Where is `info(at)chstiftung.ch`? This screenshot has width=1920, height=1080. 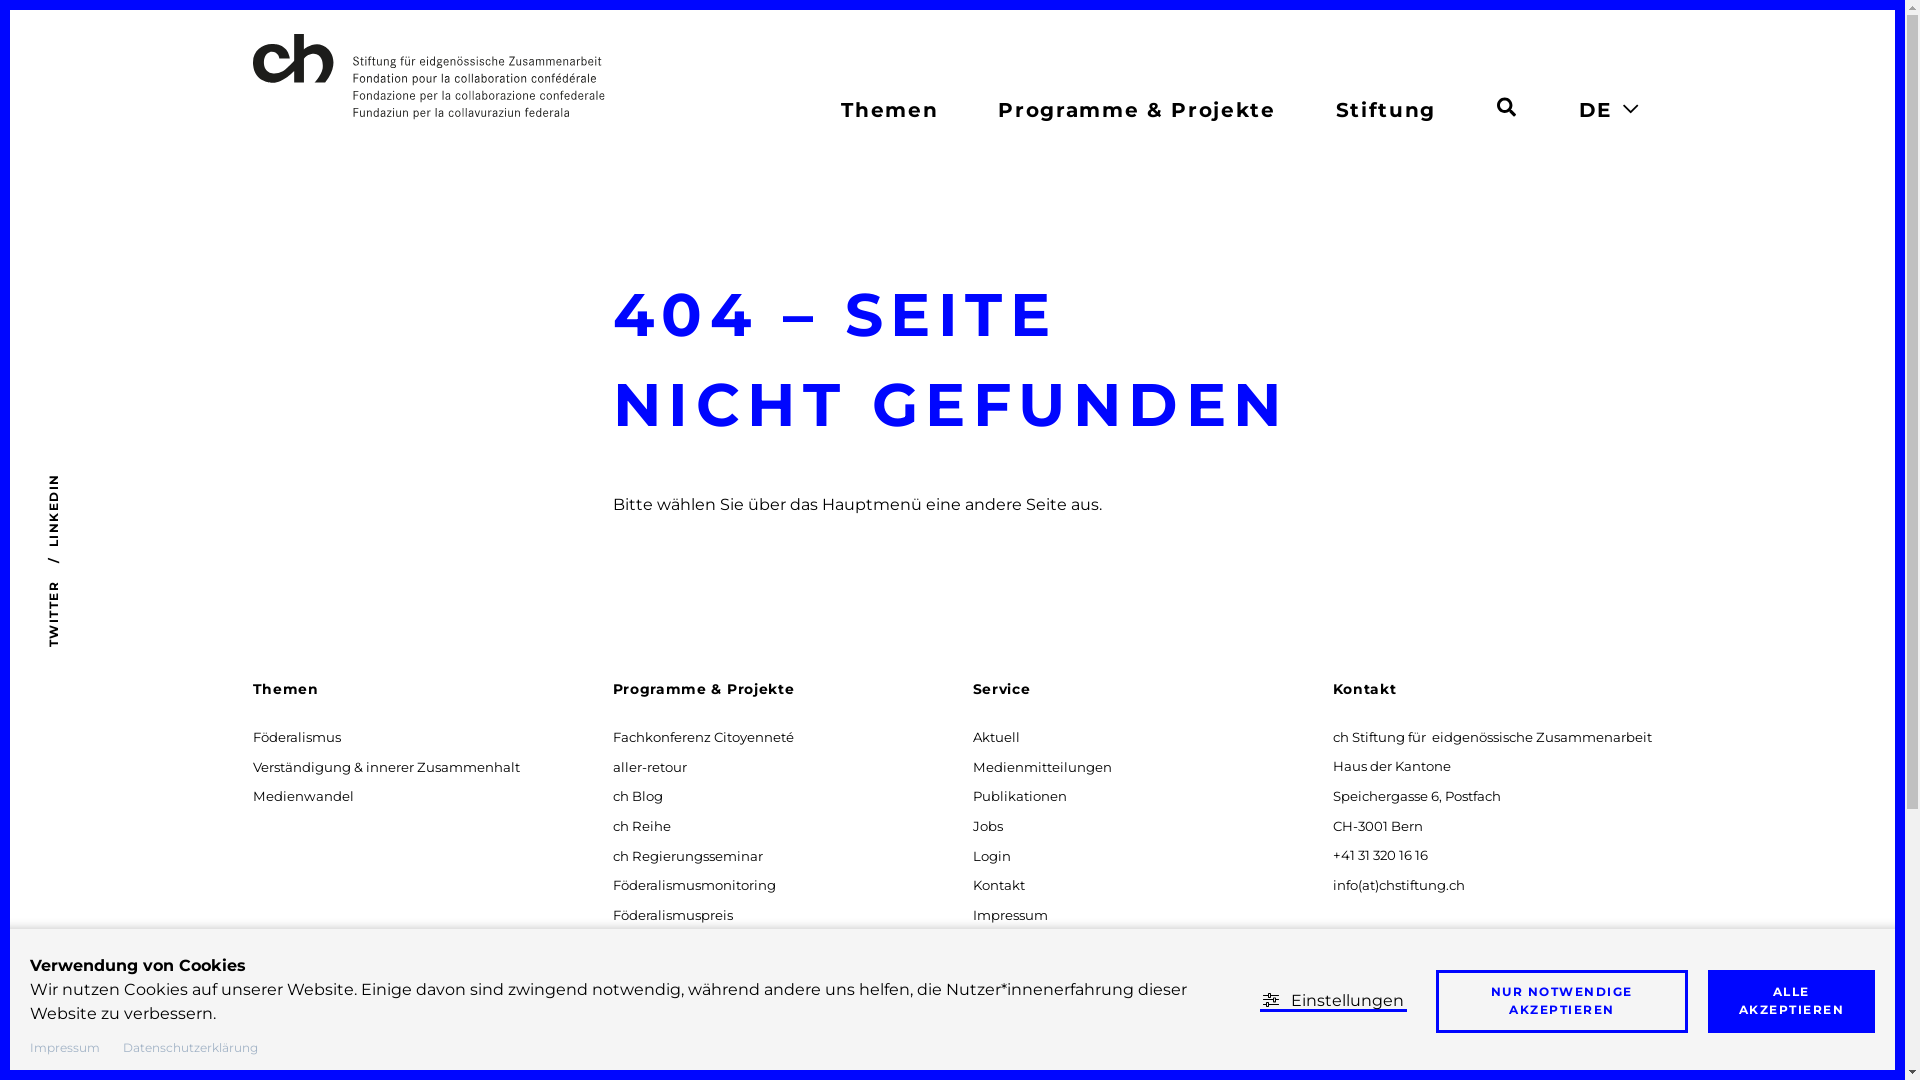
info(at)chstiftung.ch is located at coordinates (1398, 884).